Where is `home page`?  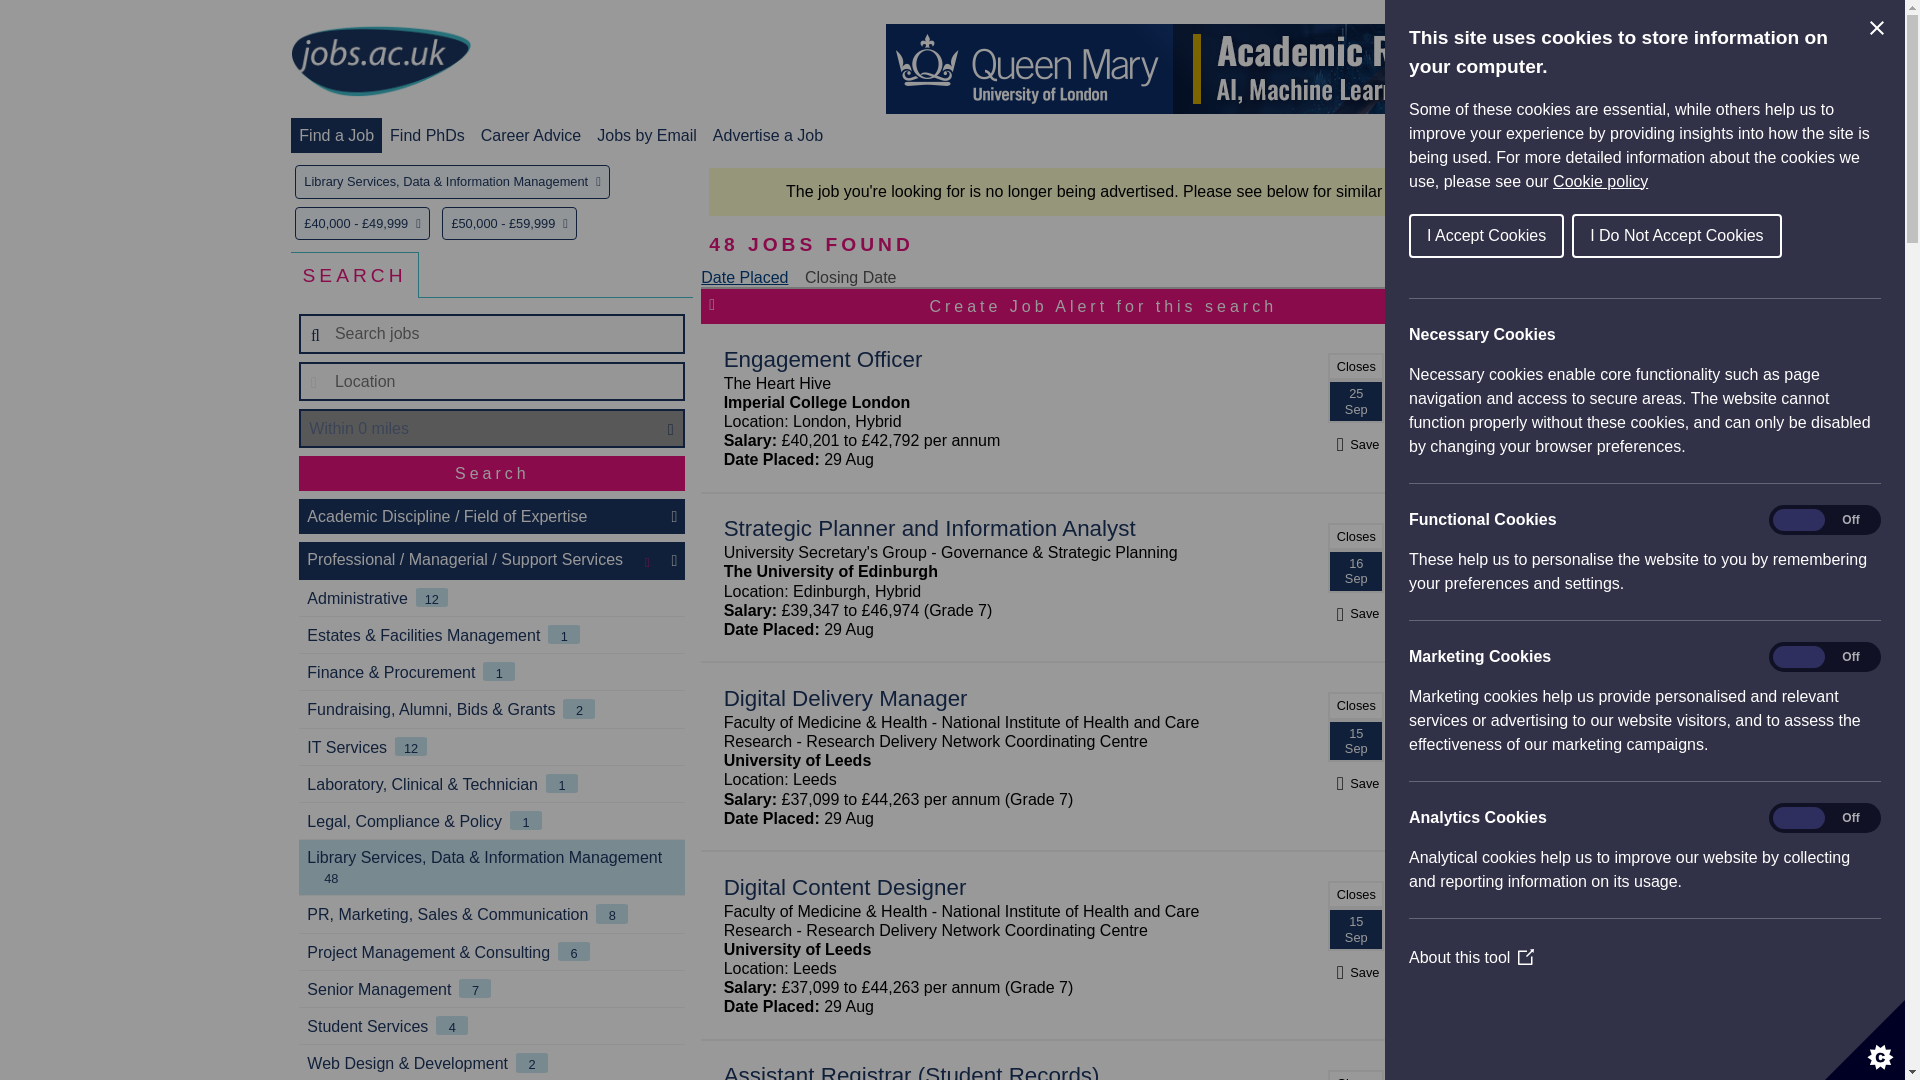 home page is located at coordinates (380, 62).